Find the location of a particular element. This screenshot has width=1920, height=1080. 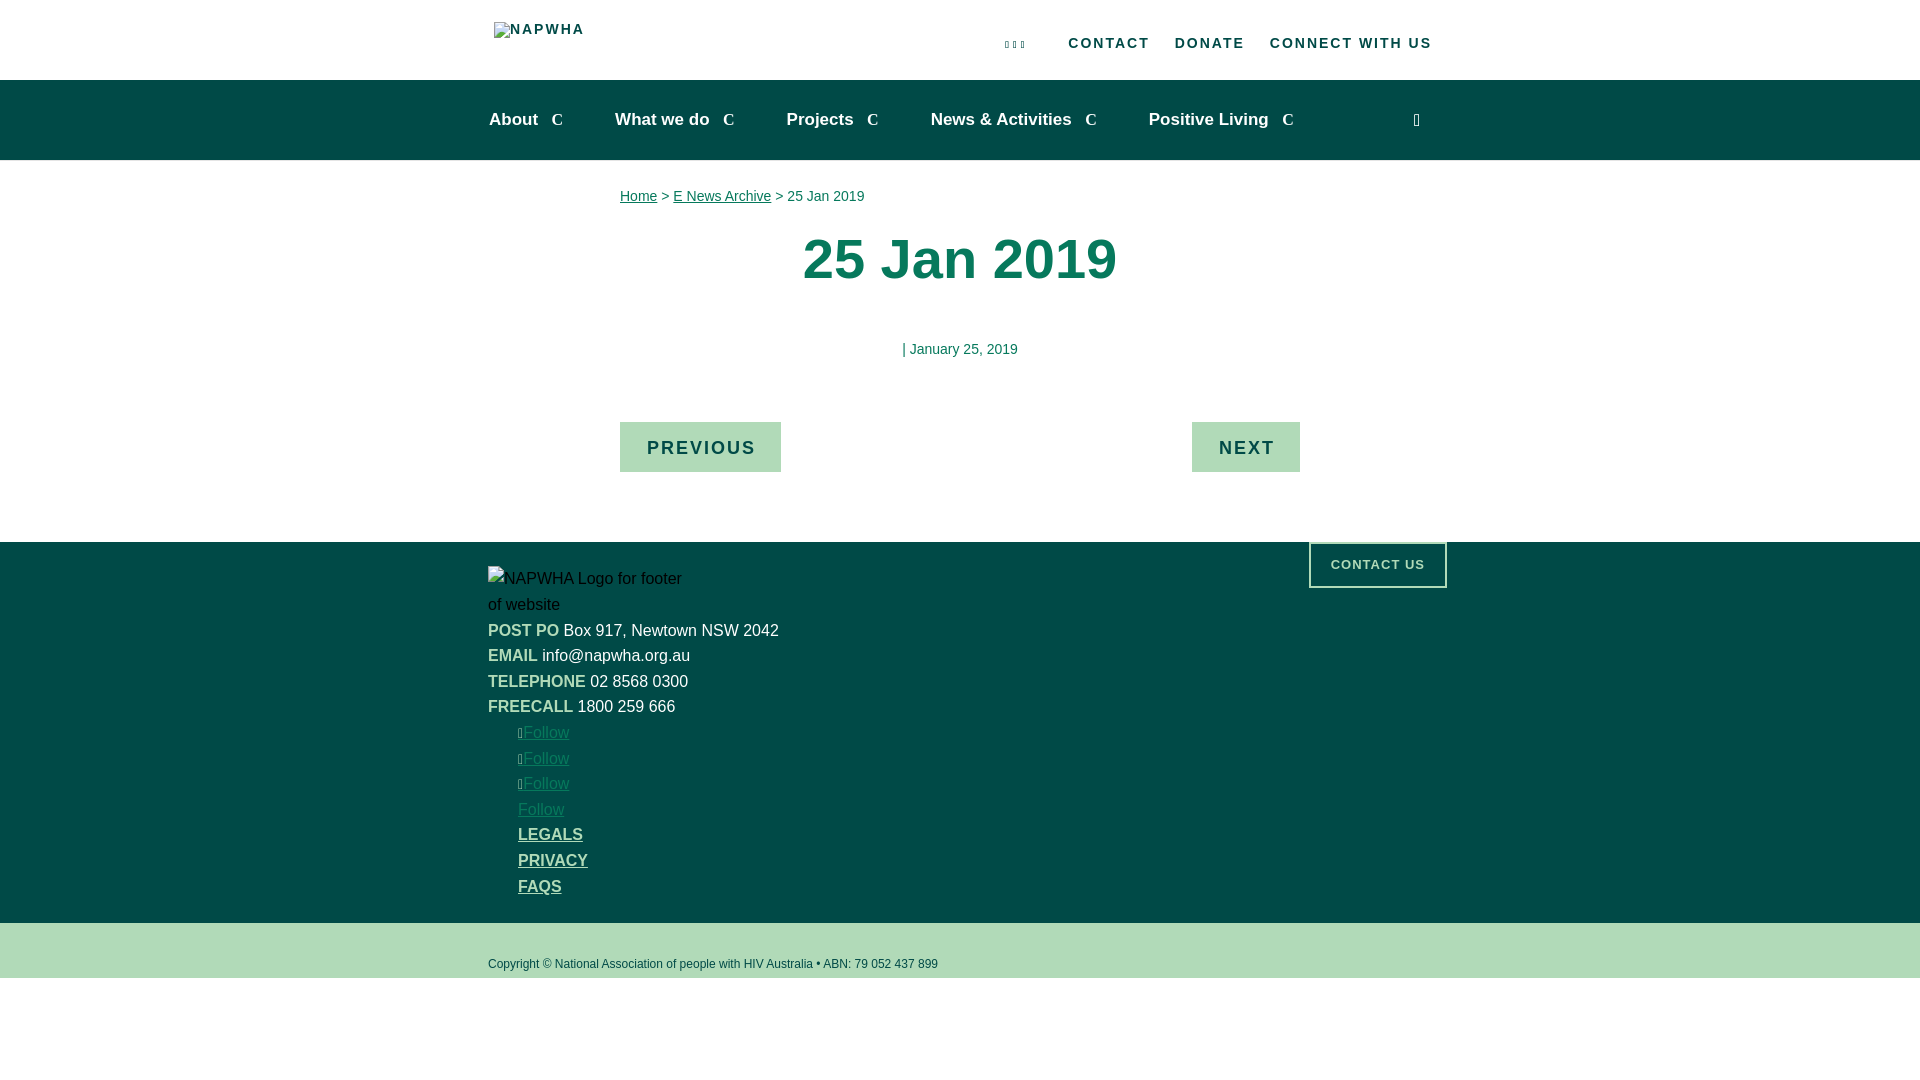

What we do is located at coordinates (680, 120).